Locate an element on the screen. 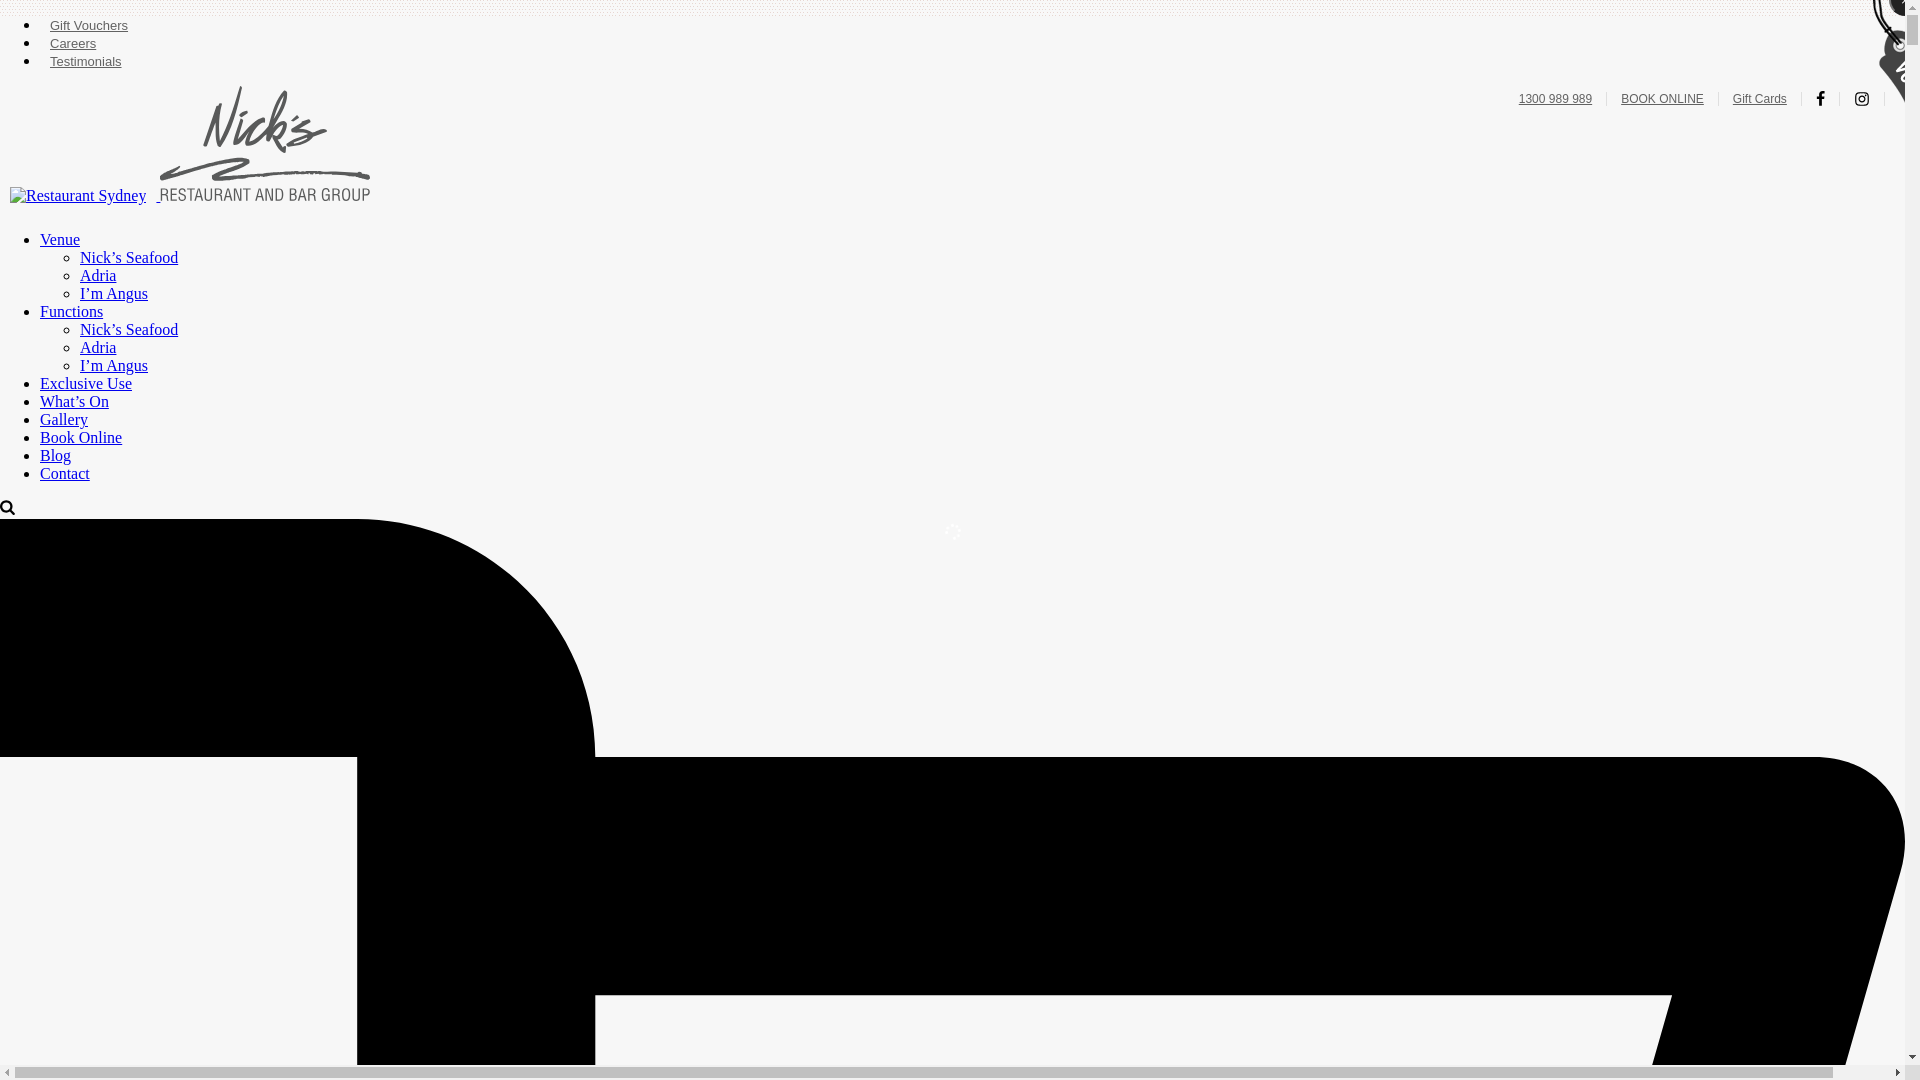  Restaurant Sydney is located at coordinates (265, 144).